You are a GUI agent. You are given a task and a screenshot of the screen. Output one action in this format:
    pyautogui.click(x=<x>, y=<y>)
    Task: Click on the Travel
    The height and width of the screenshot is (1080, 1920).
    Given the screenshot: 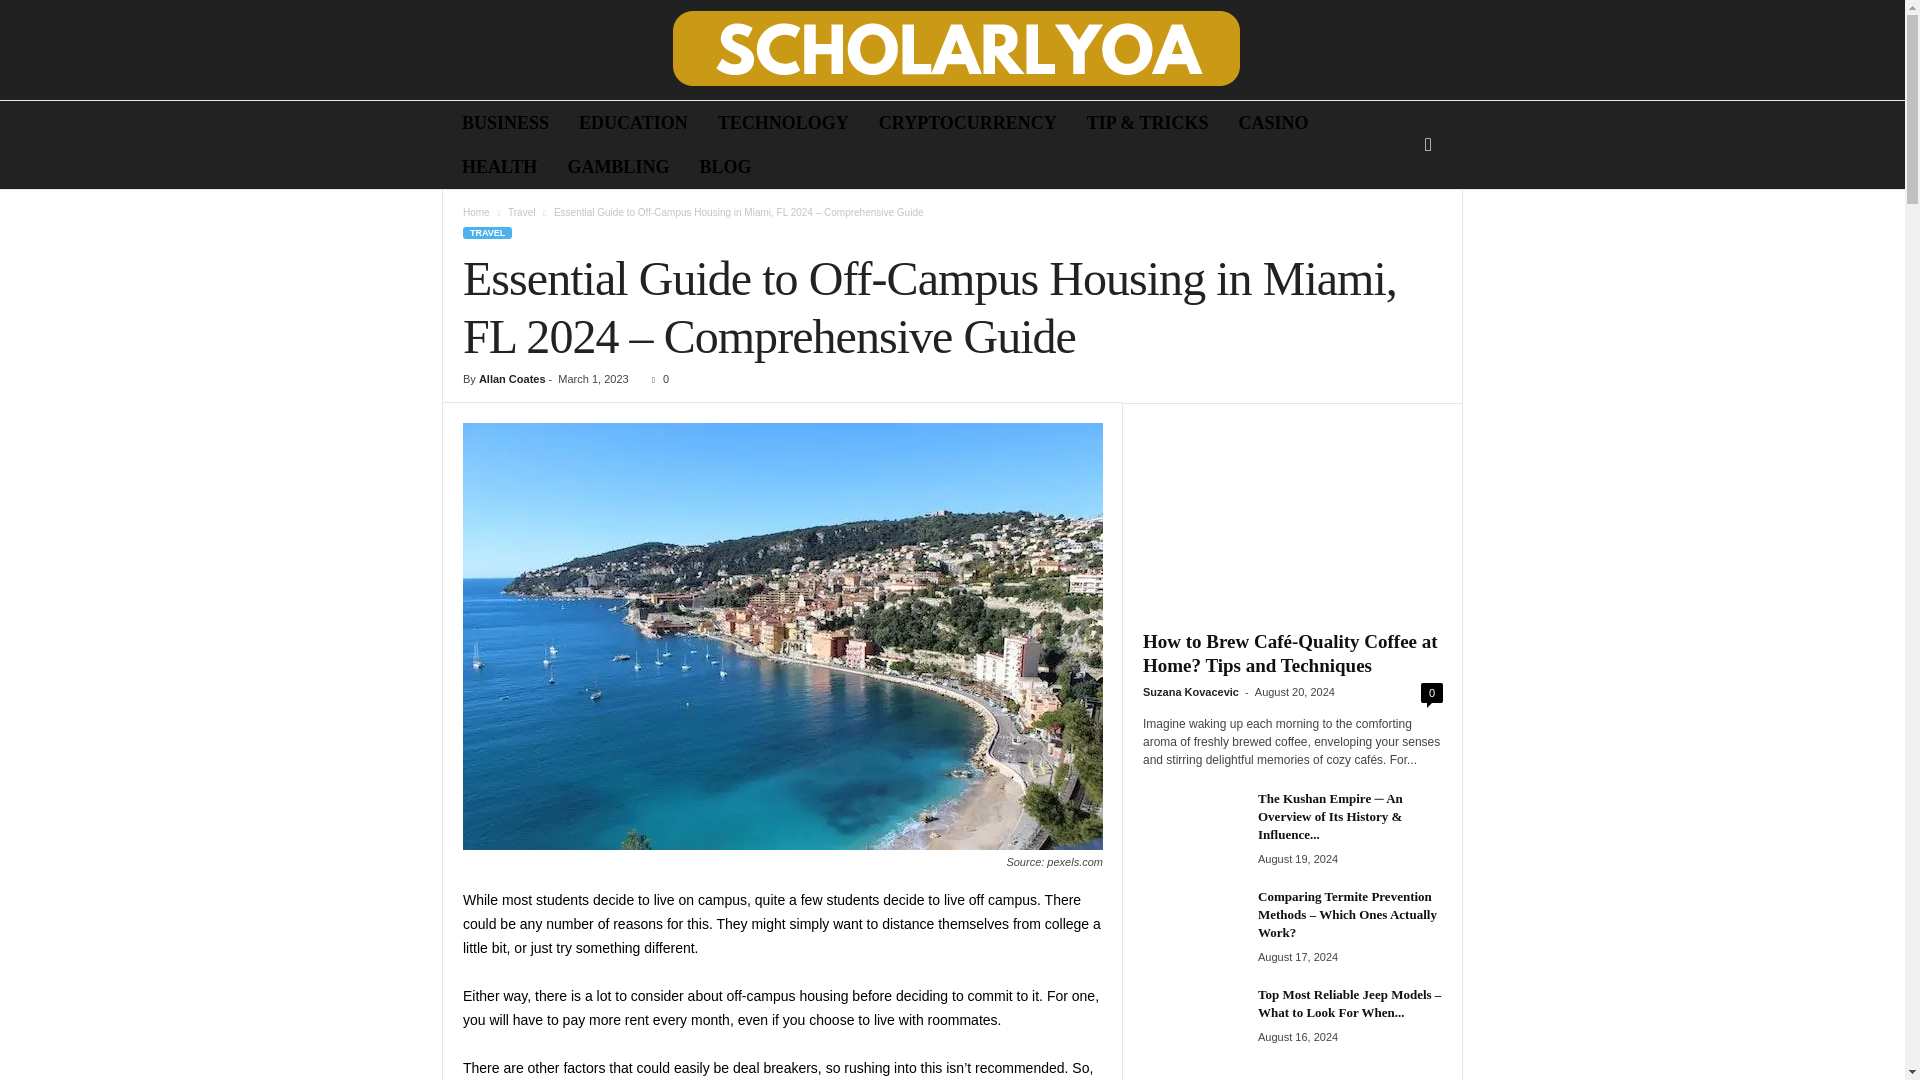 What is the action you would take?
    pyautogui.click(x=522, y=212)
    